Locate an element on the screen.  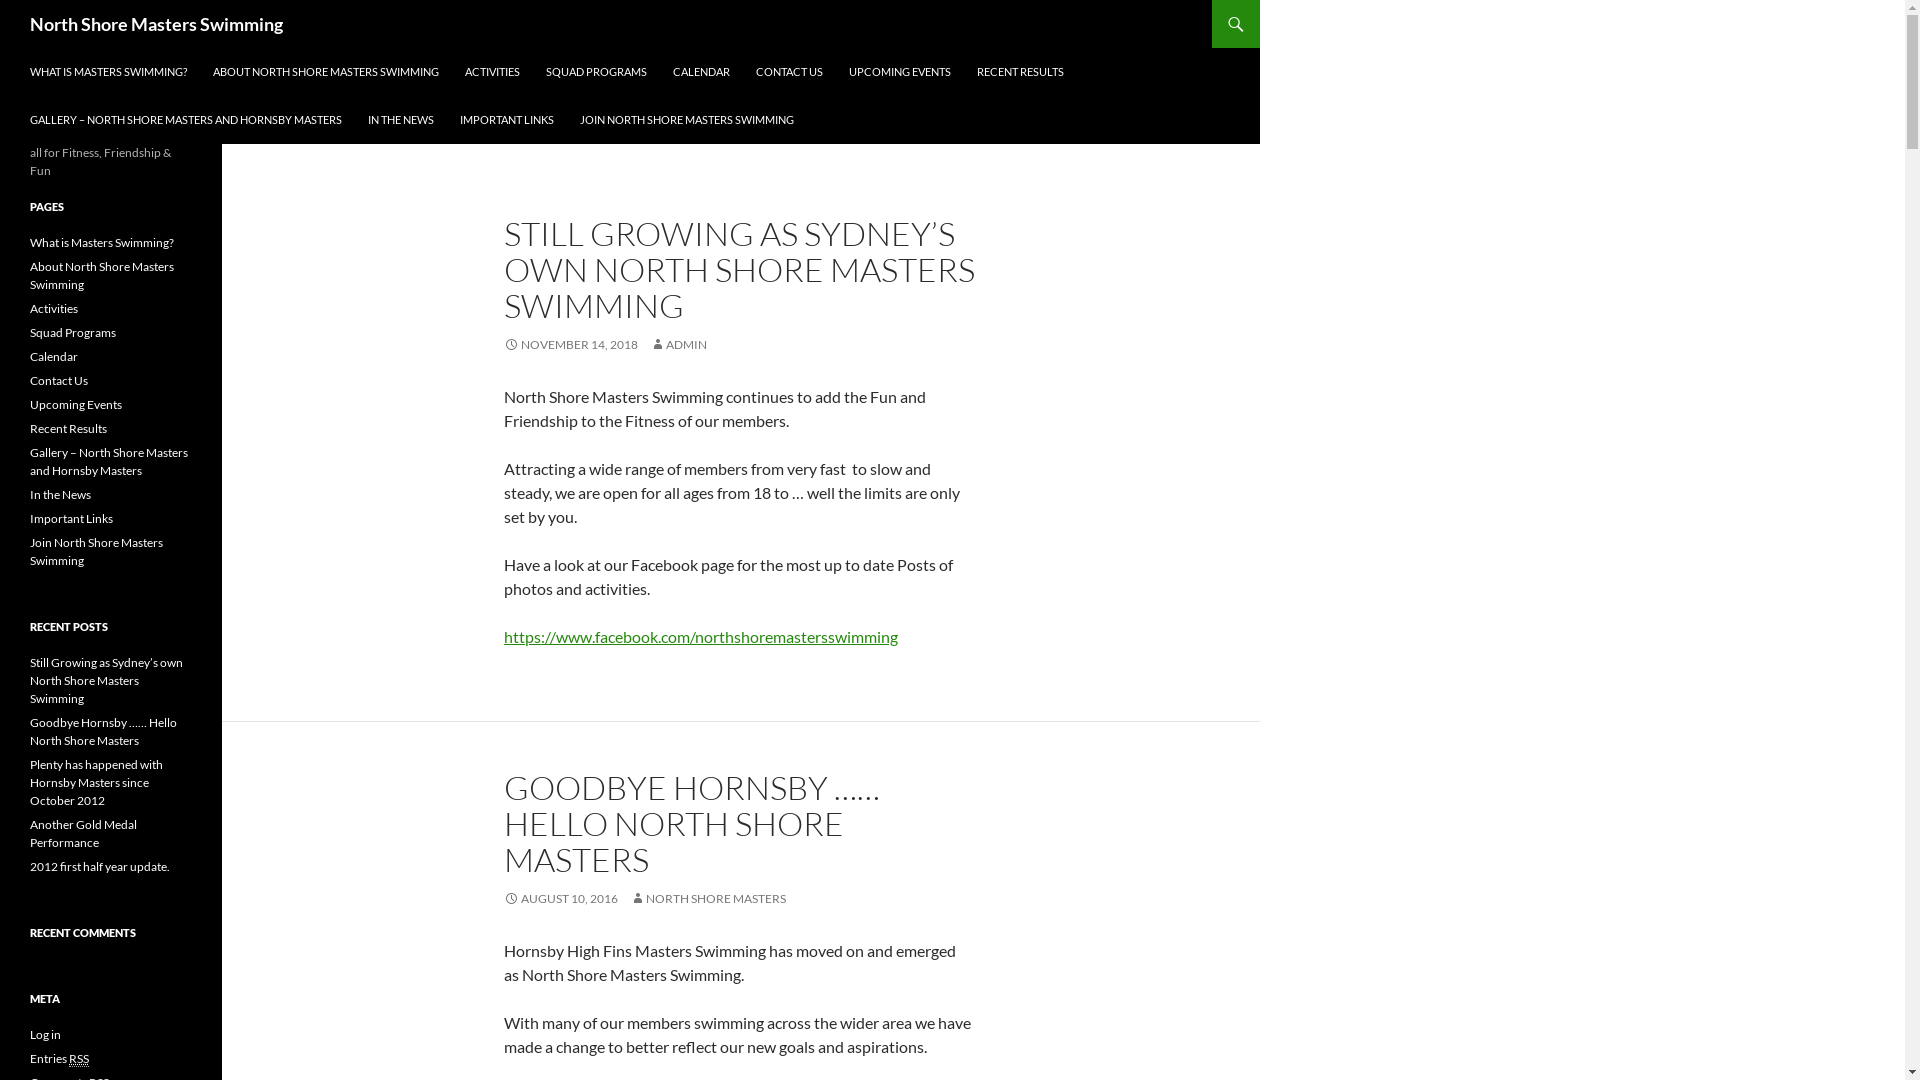
IMPORTANT LINKS is located at coordinates (507, 120).